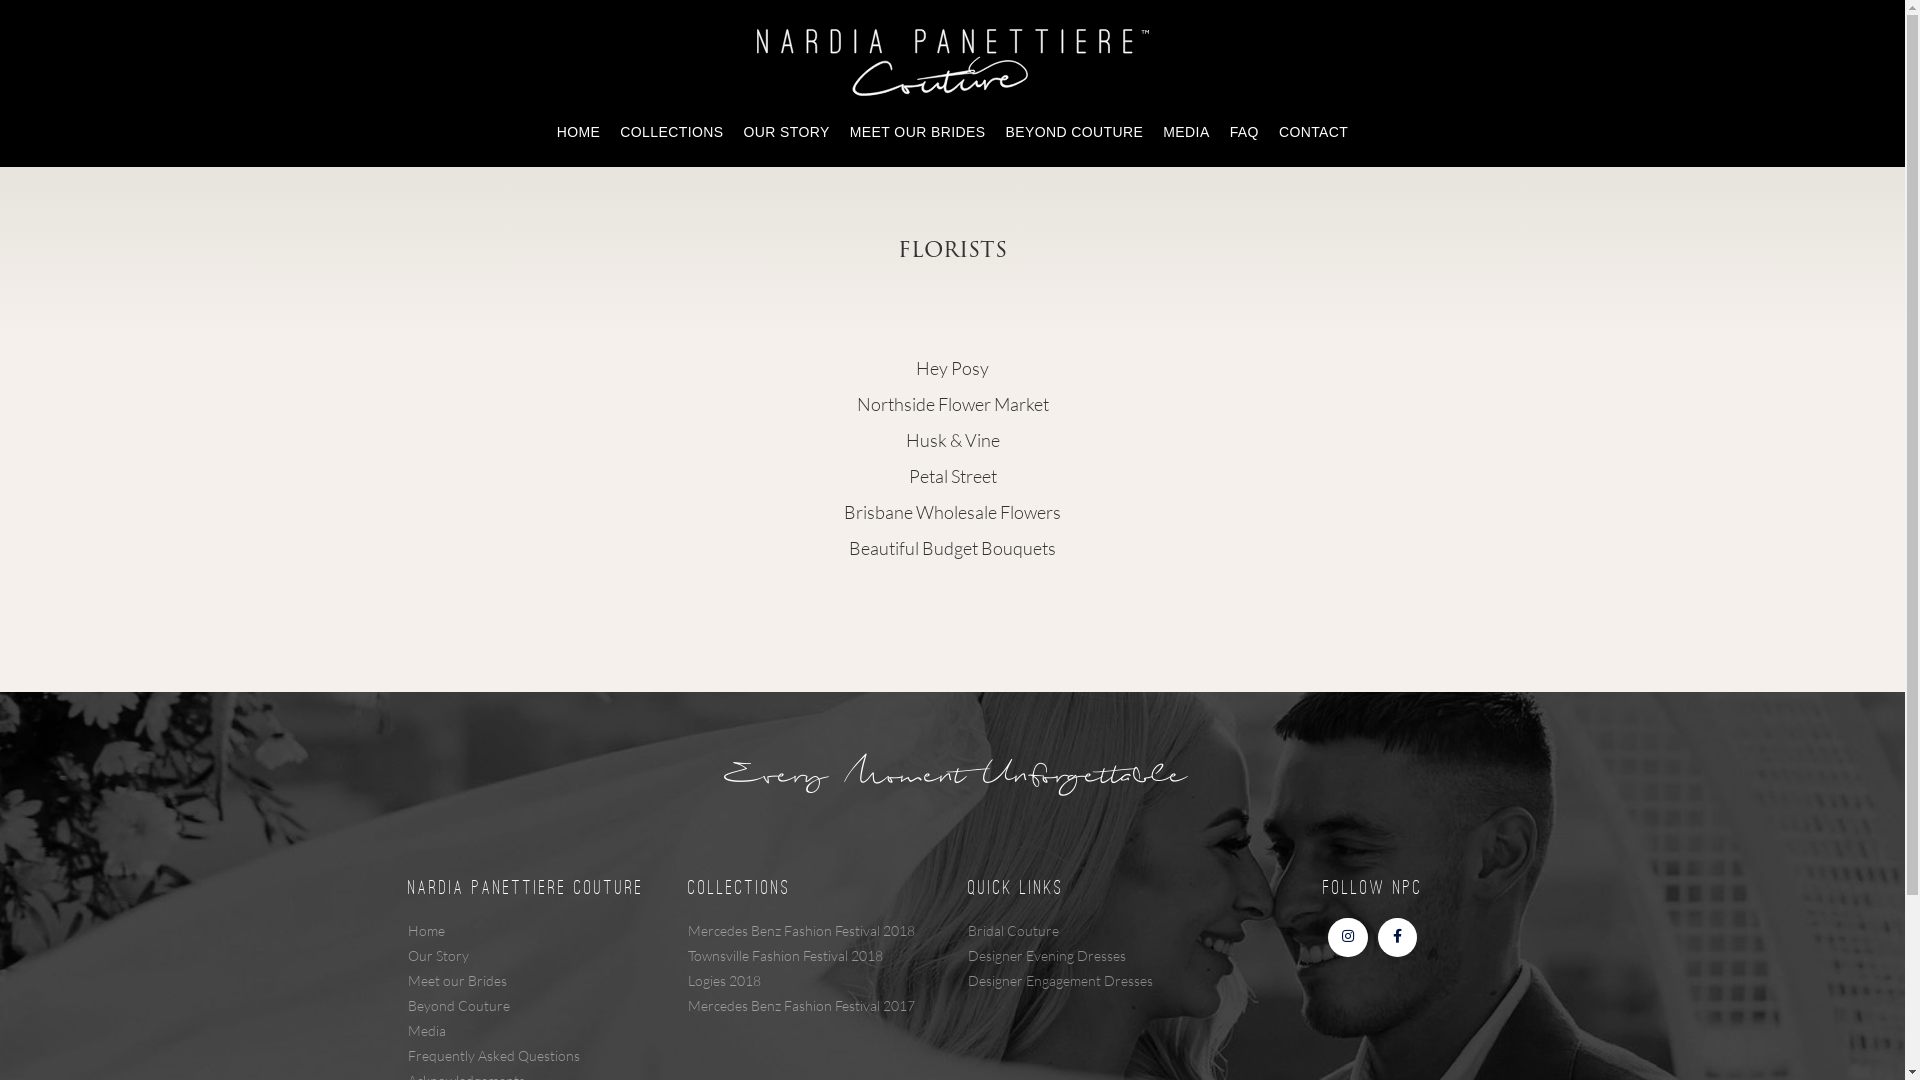  What do you see at coordinates (952, 368) in the screenshot?
I see `Hey Posy` at bounding box center [952, 368].